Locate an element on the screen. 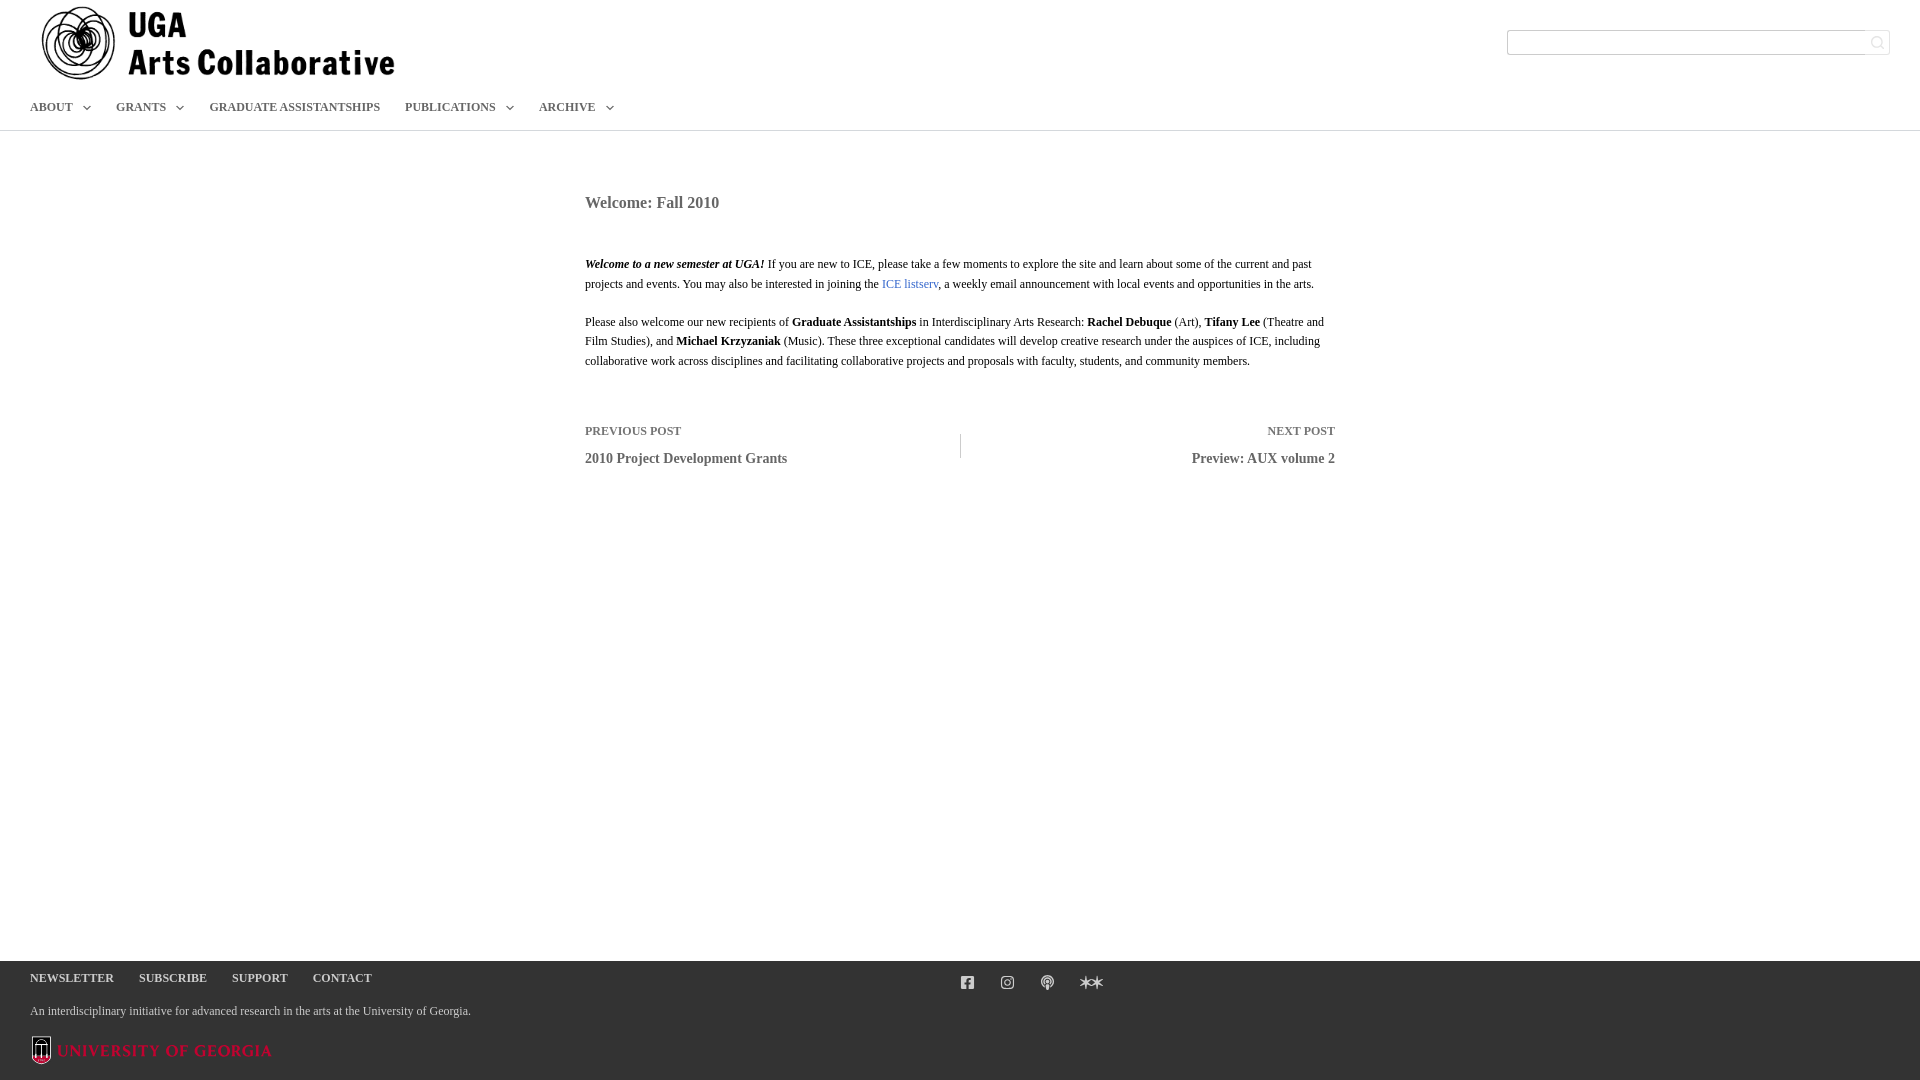  Search for... is located at coordinates (1686, 42).